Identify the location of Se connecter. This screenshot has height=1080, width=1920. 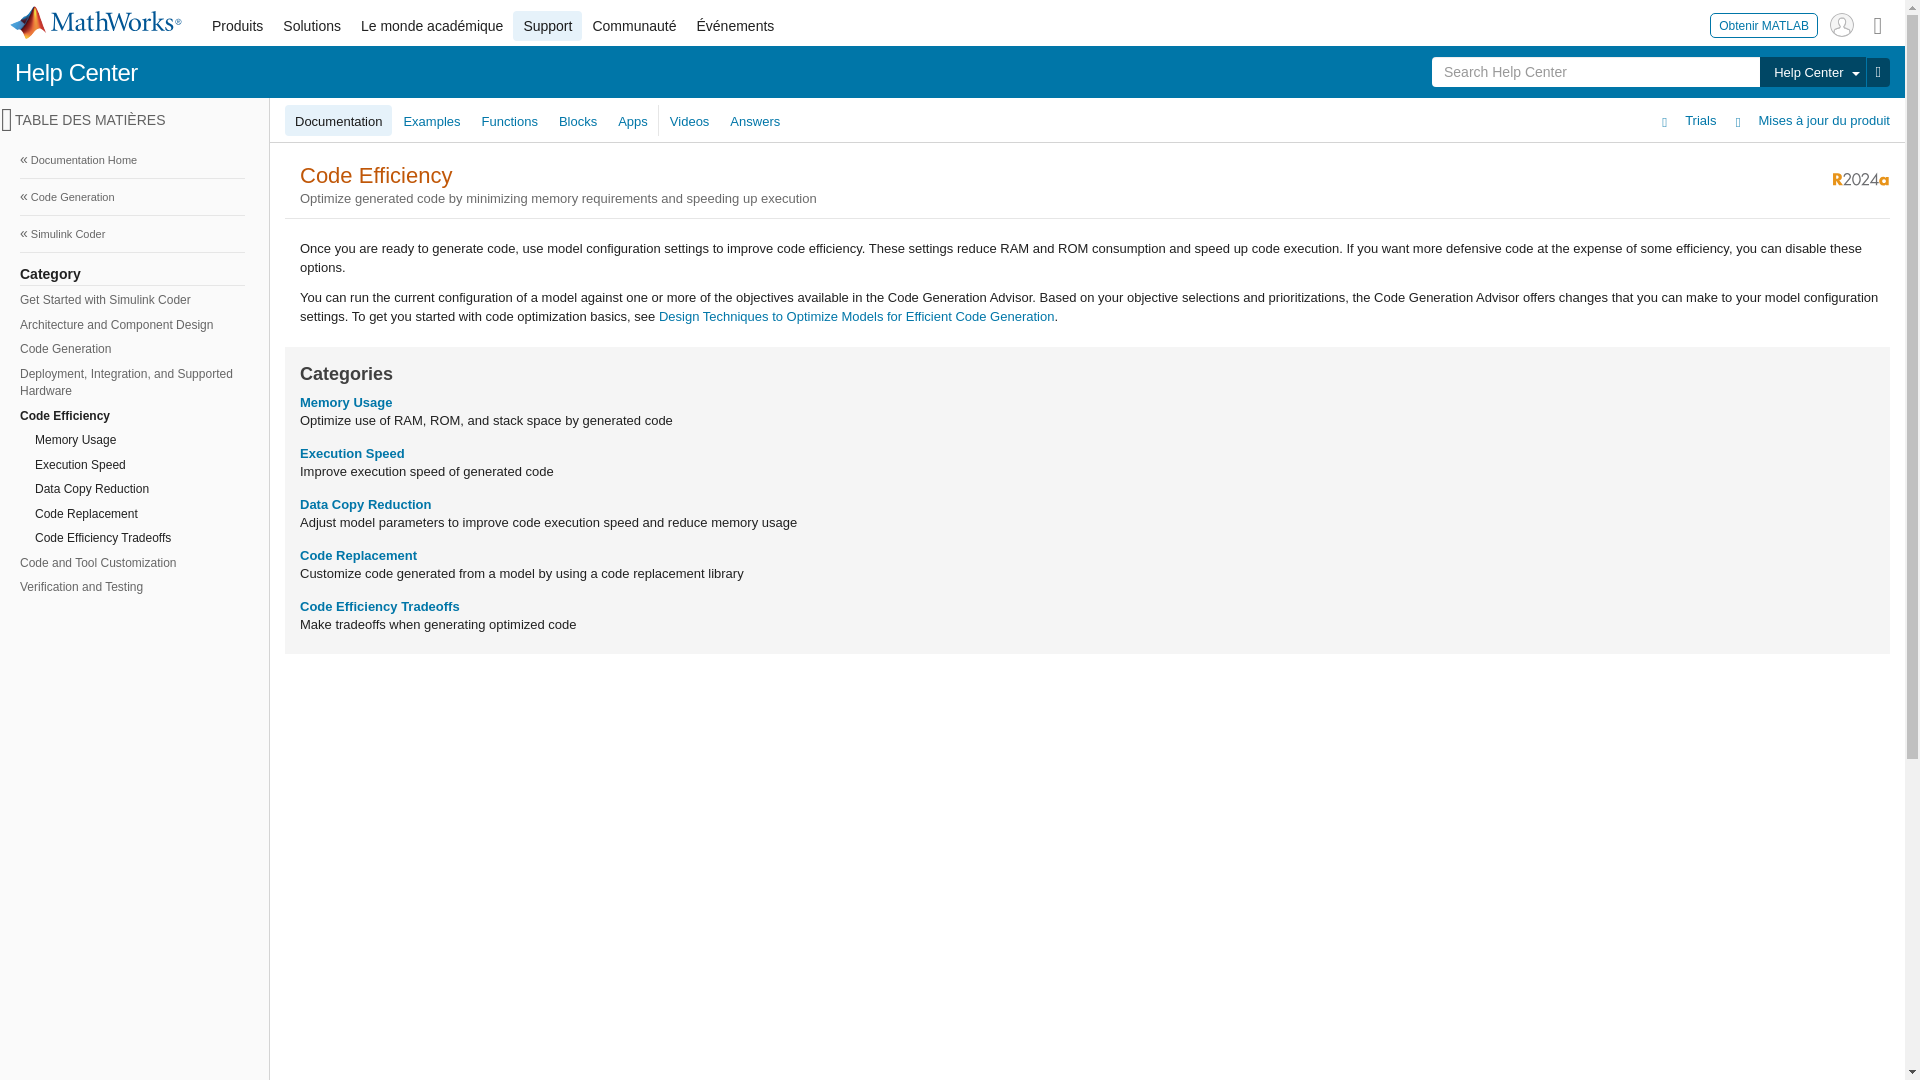
(1842, 24).